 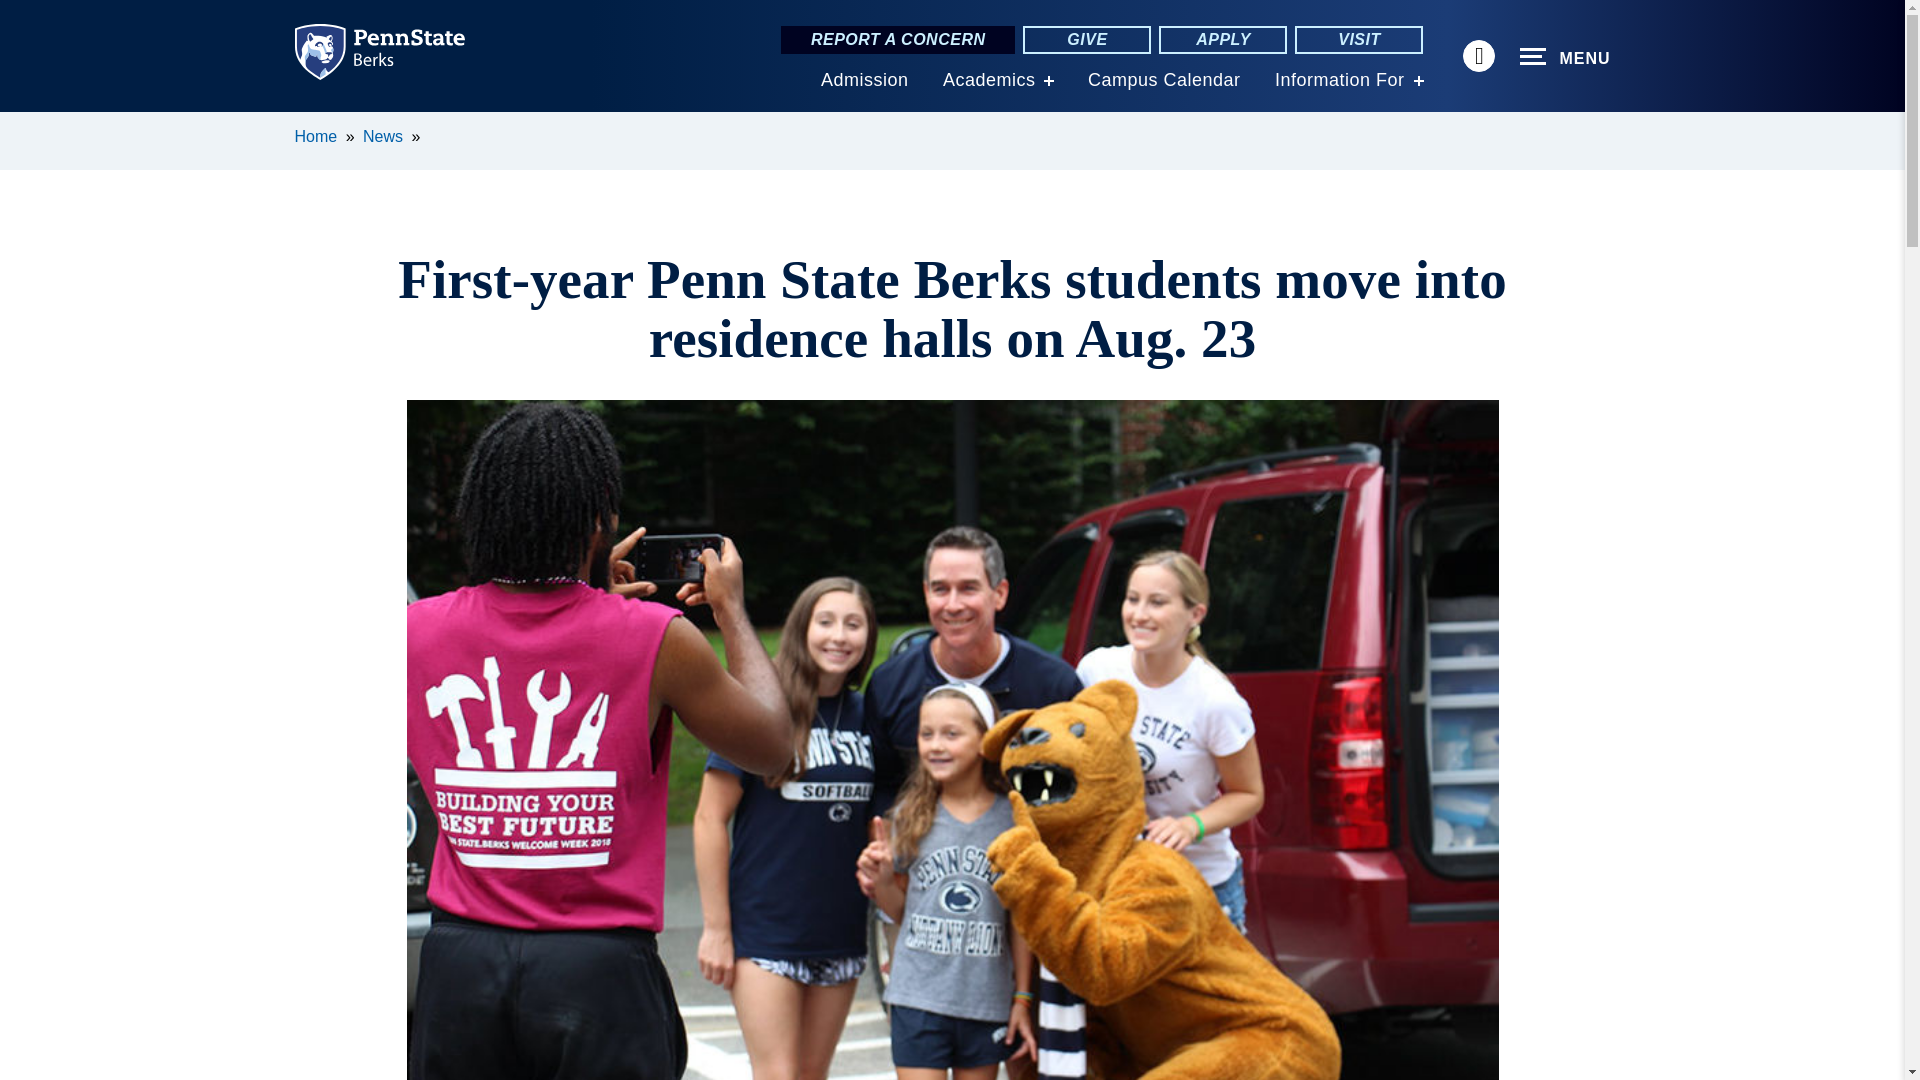 I want to click on SKIP TO MAIN CONTENT, so click(x=26, y=126).